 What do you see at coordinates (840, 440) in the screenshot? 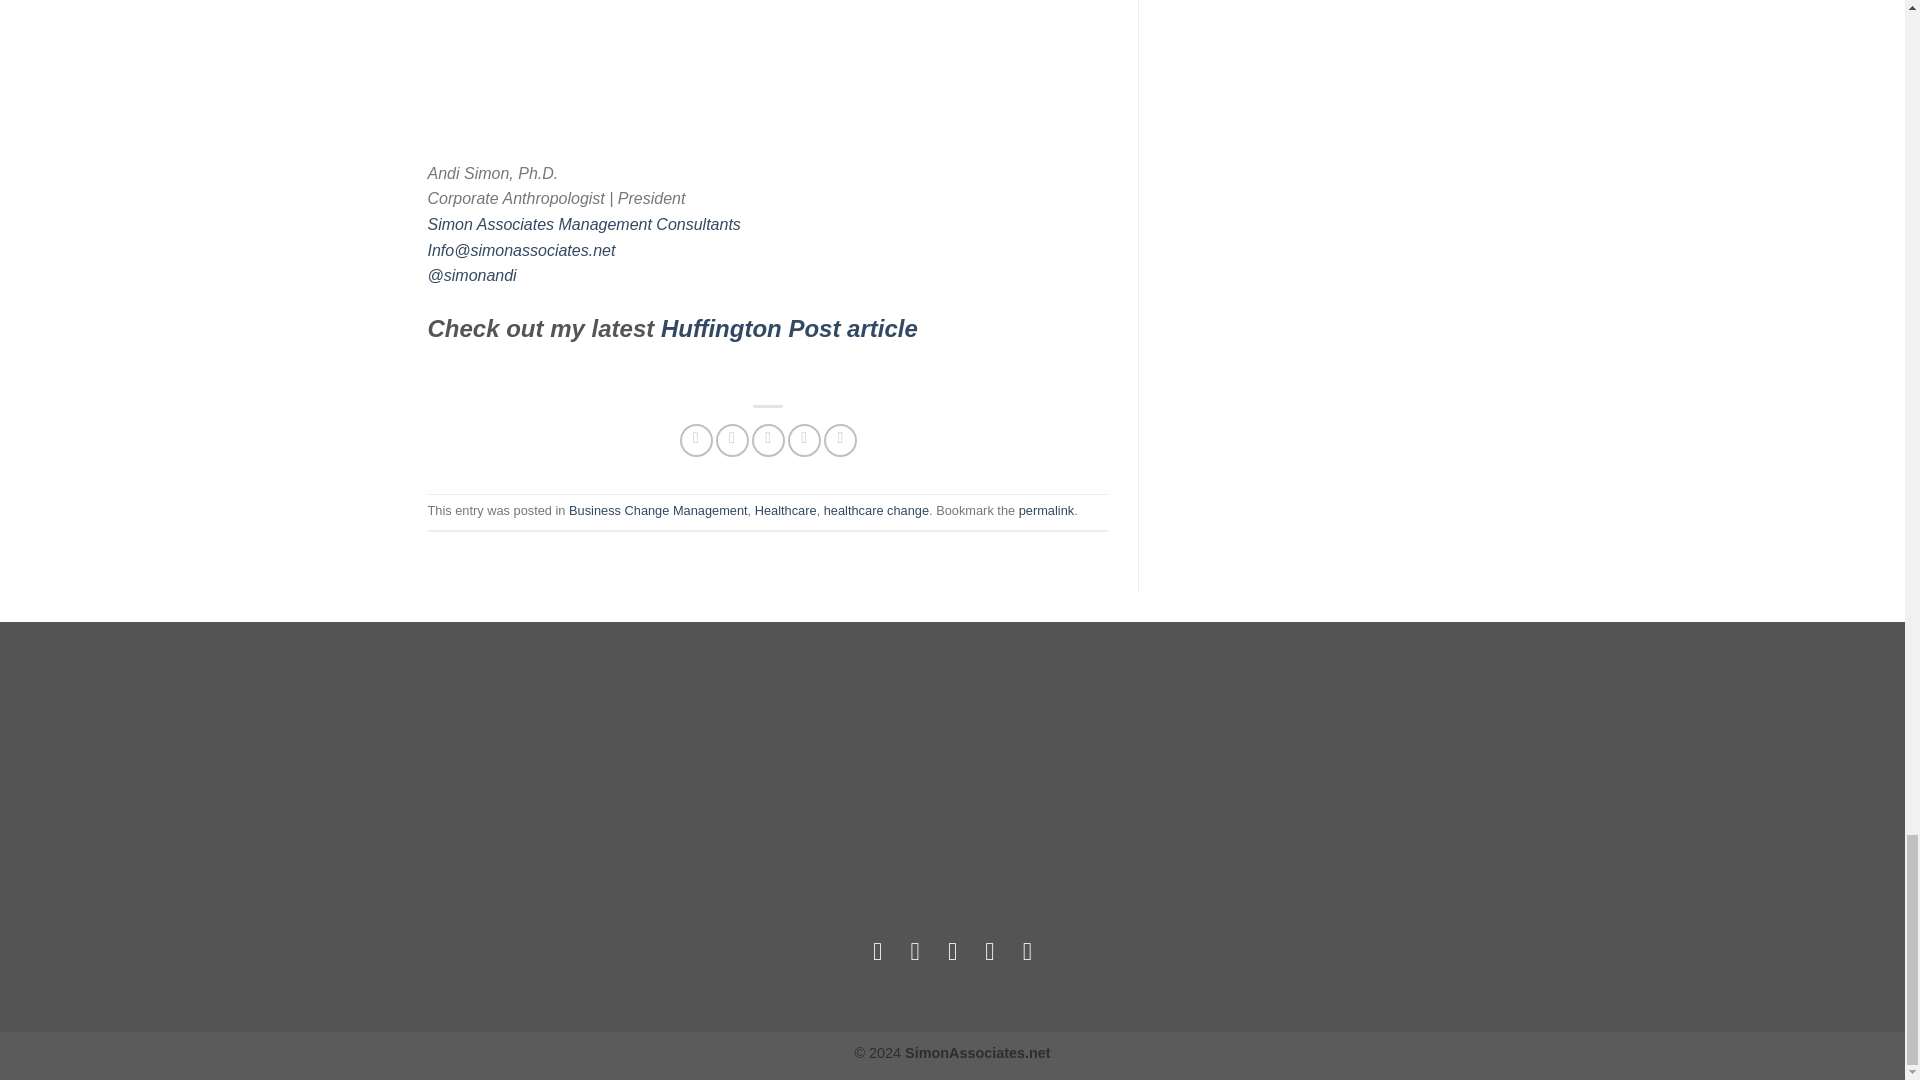
I see `Share on LinkedIn` at bounding box center [840, 440].